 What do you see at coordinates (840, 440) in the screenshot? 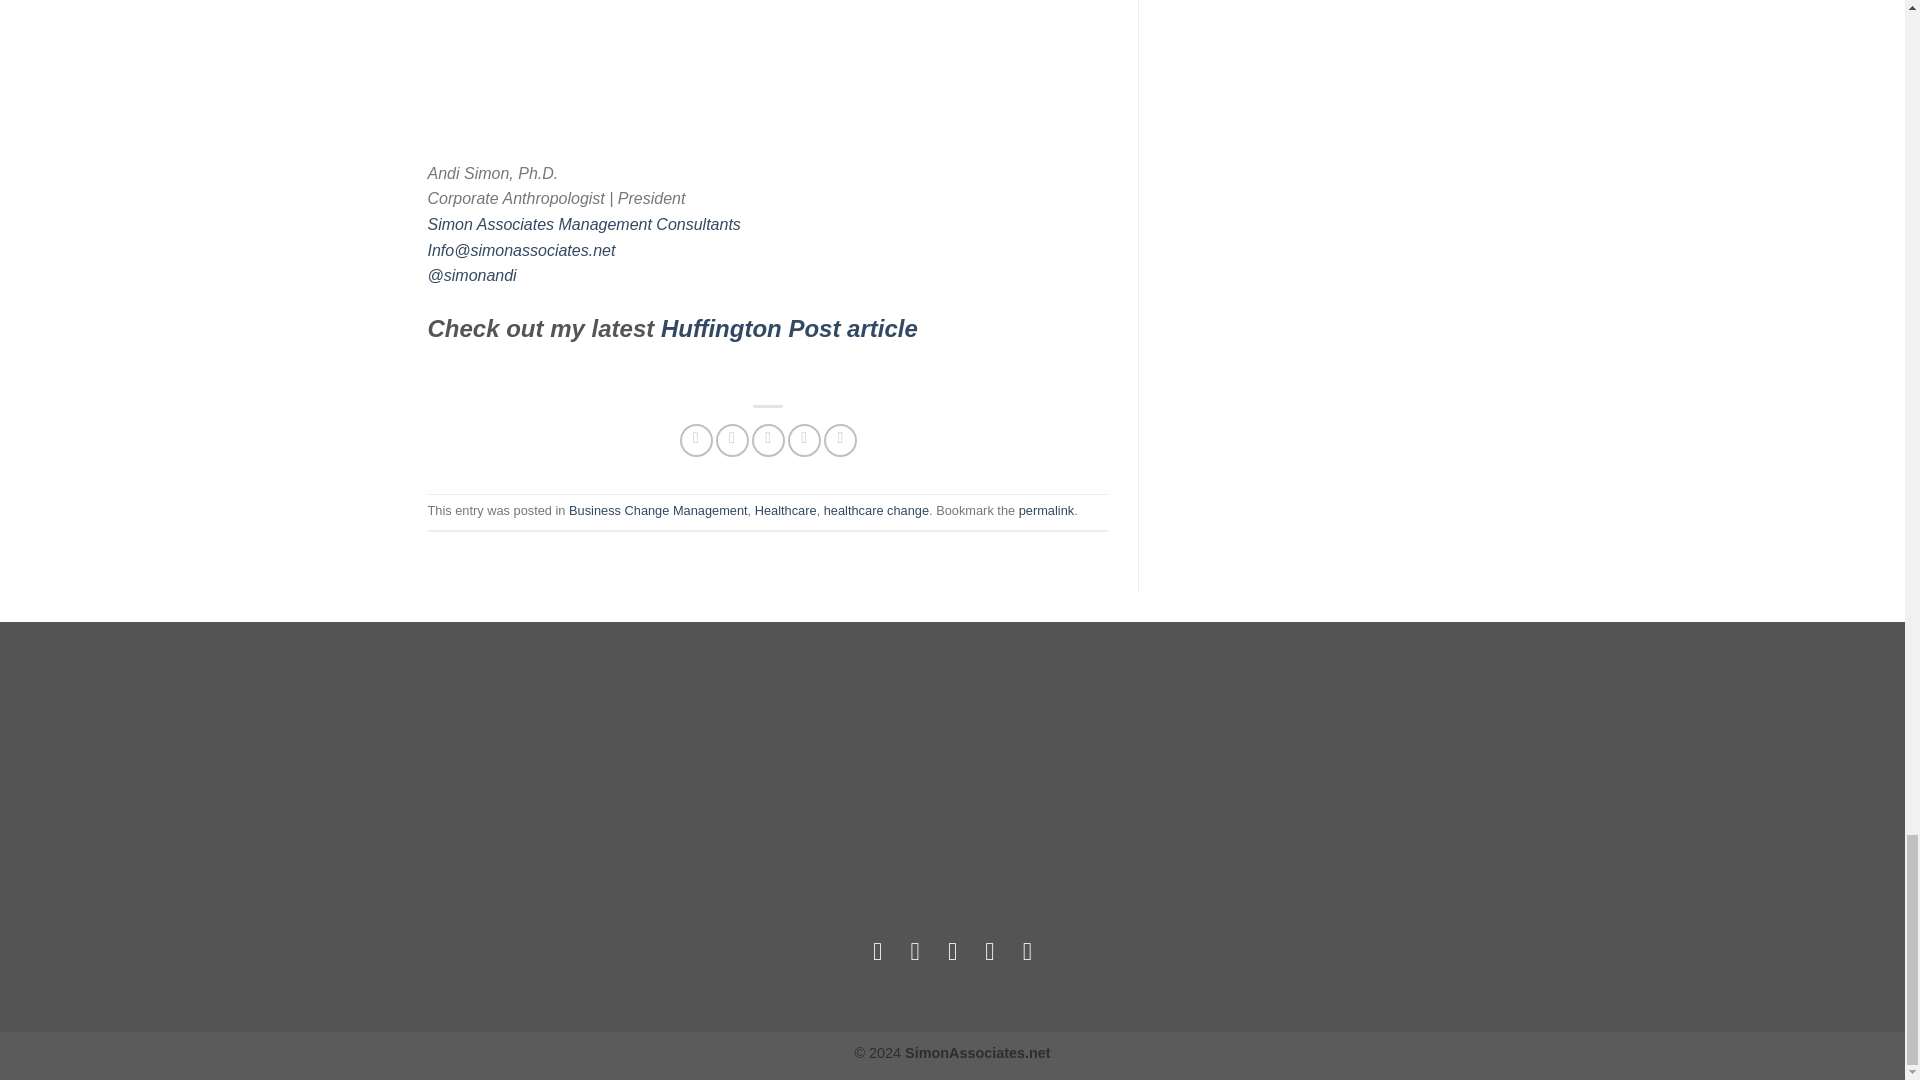
I see `Share on LinkedIn` at bounding box center [840, 440].